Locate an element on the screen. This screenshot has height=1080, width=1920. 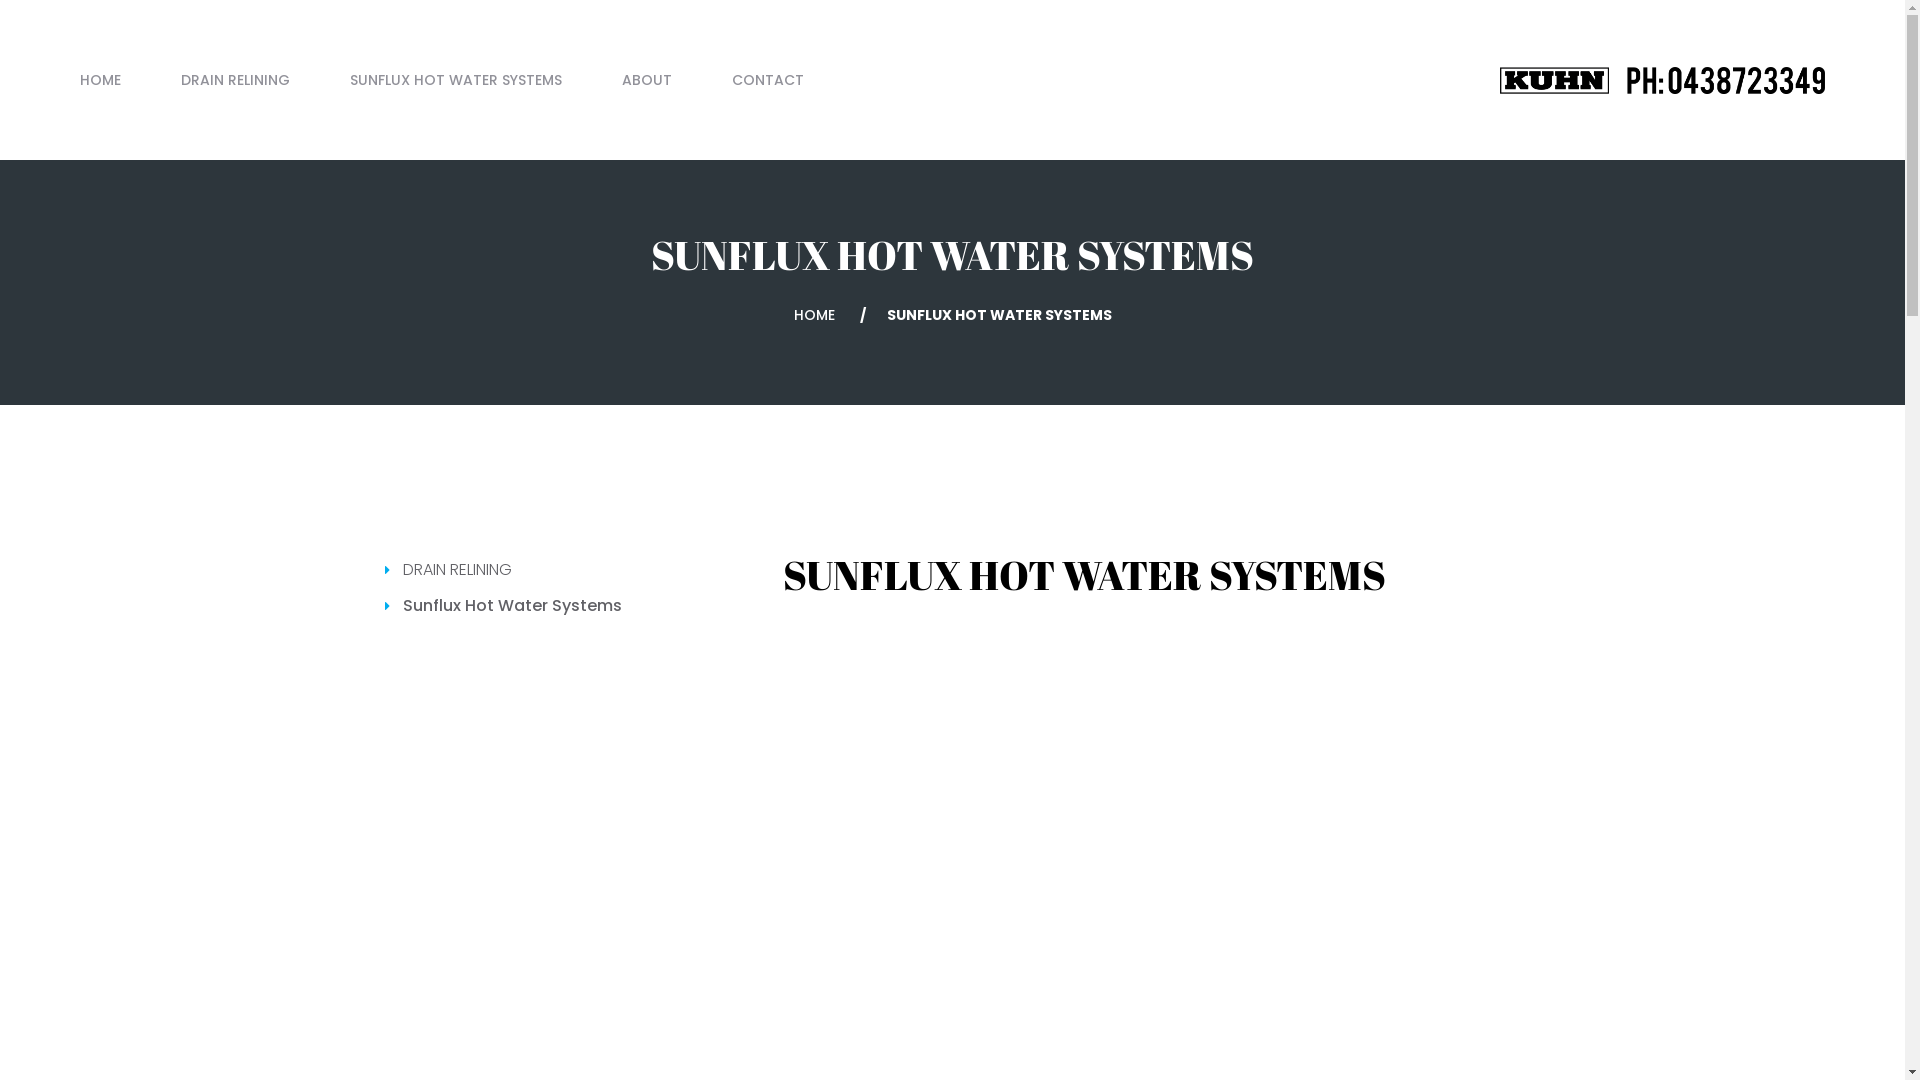
DRAIN RELINING is located at coordinates (236, 80).